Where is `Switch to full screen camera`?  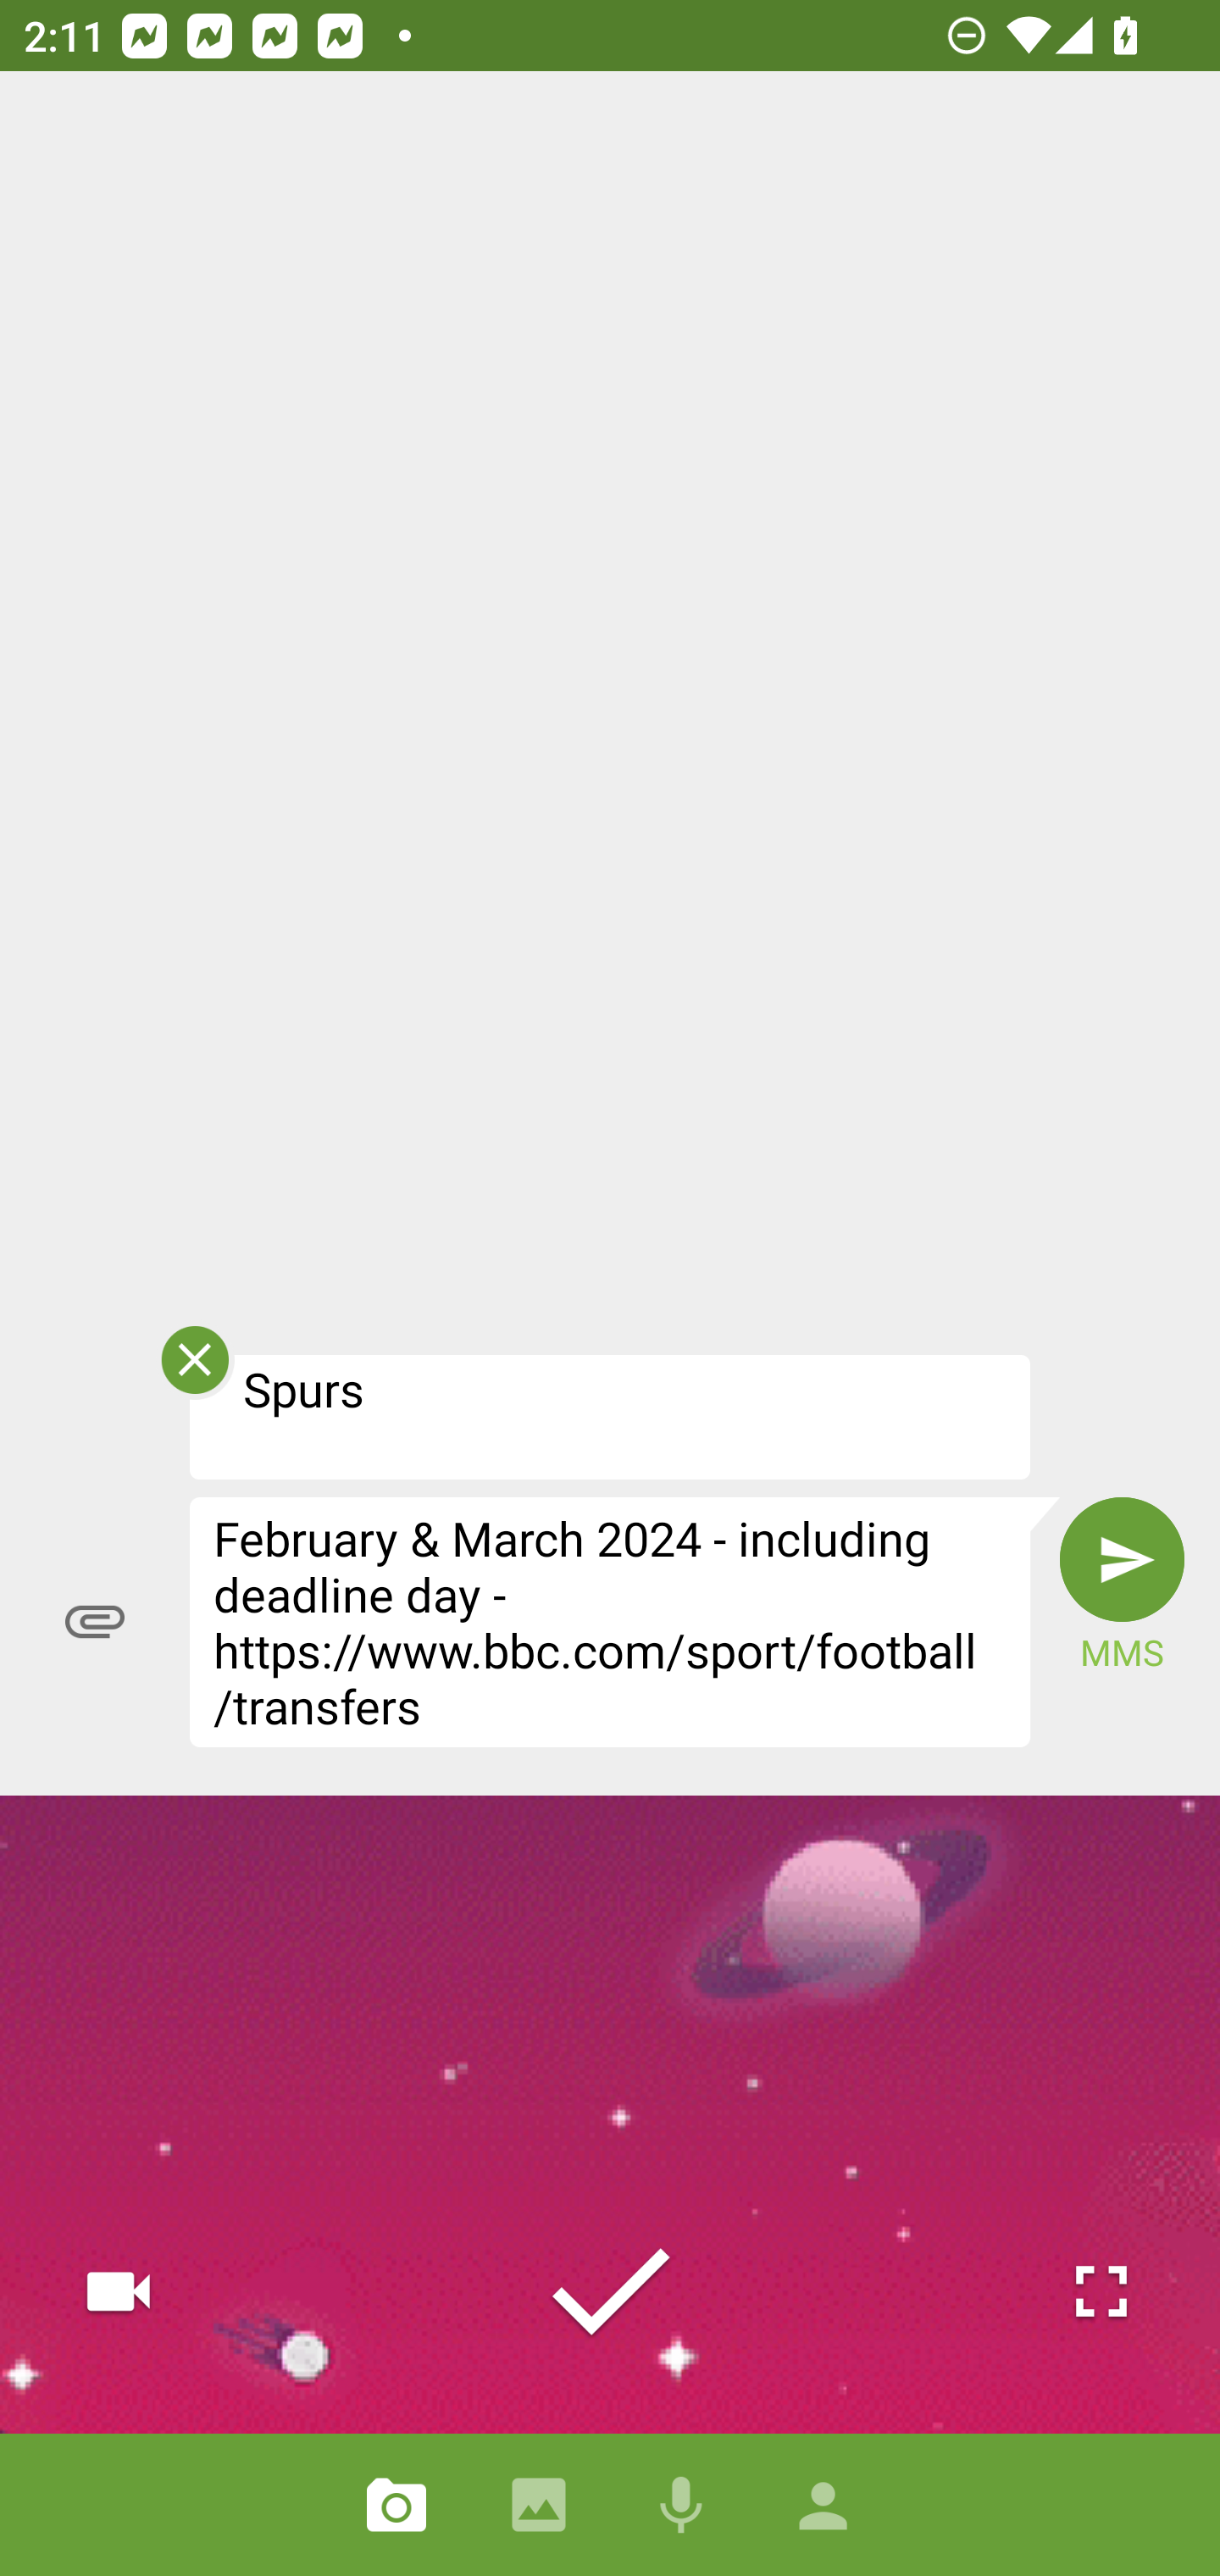
Switch to full screen camera is located at coordinates (1101, 2291).